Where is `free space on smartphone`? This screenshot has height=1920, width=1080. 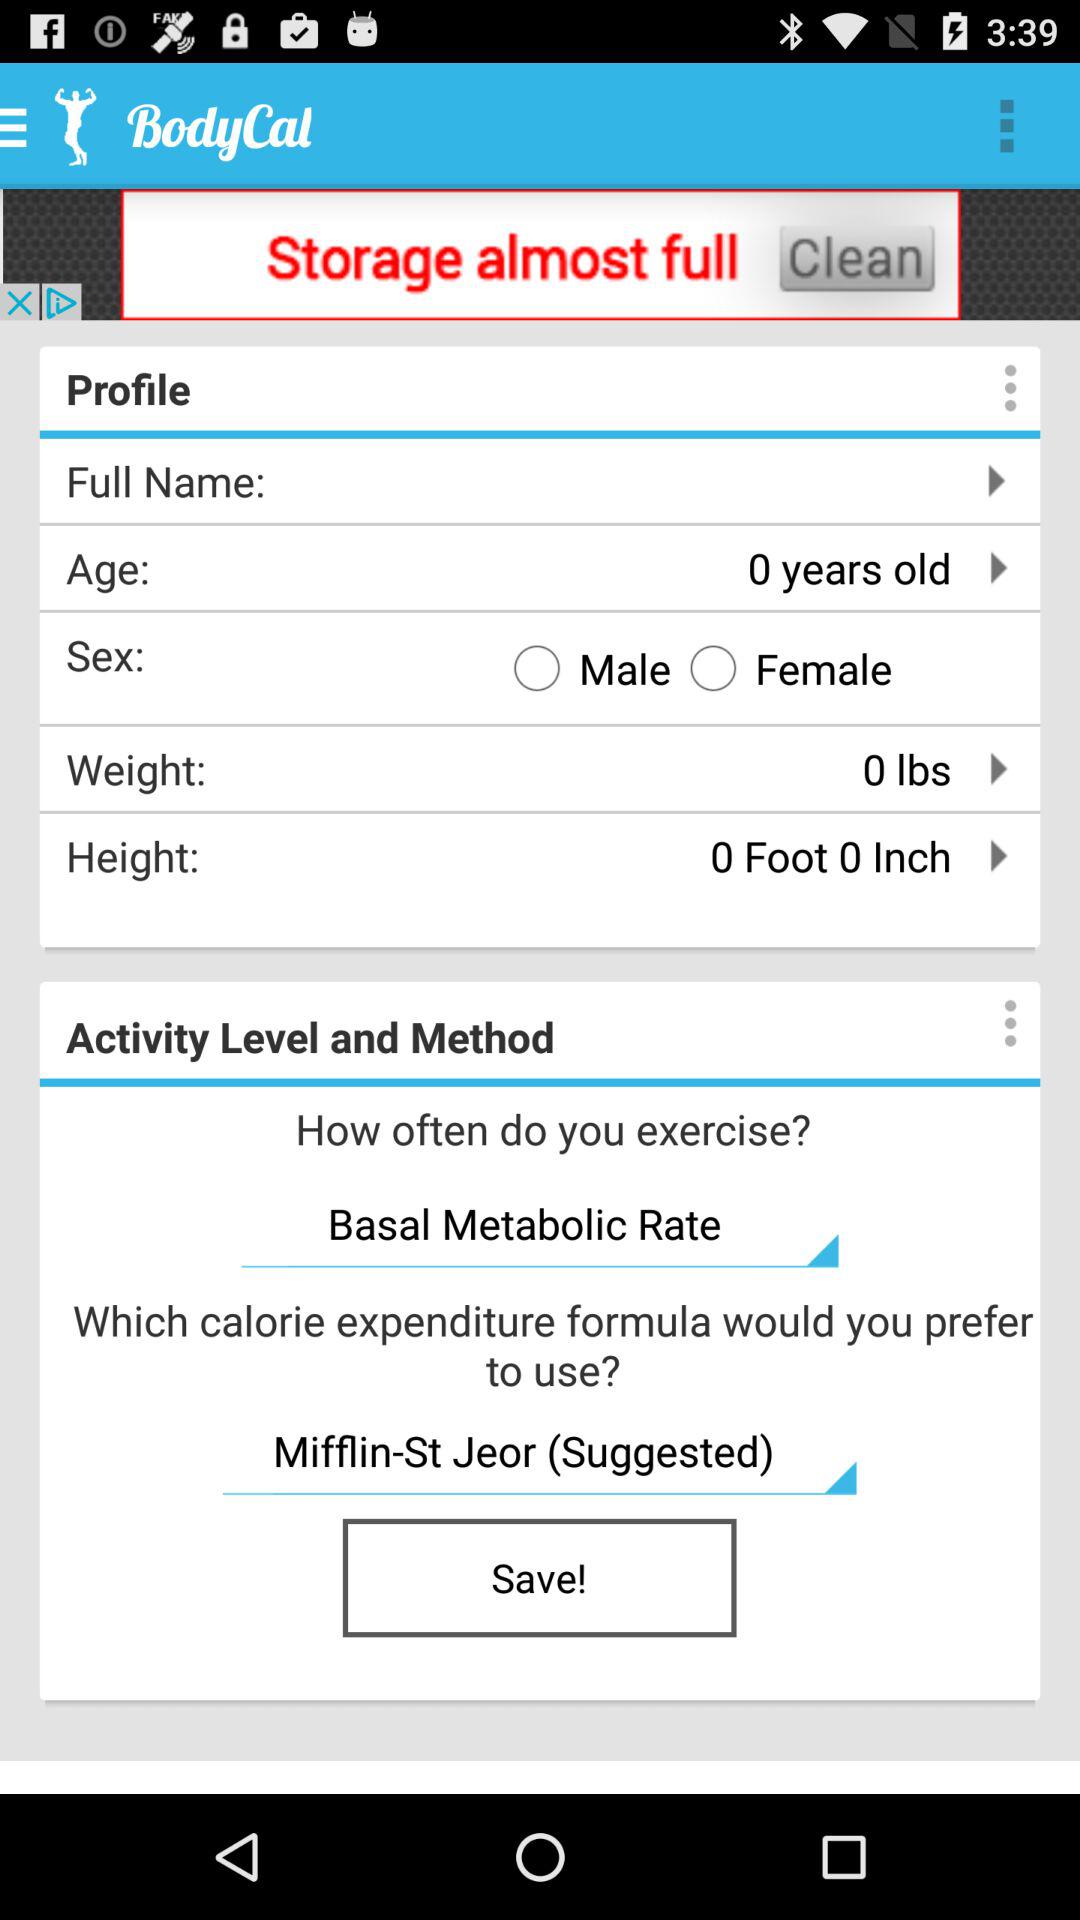
free space on smartphone is located at coordinates (540, 254).